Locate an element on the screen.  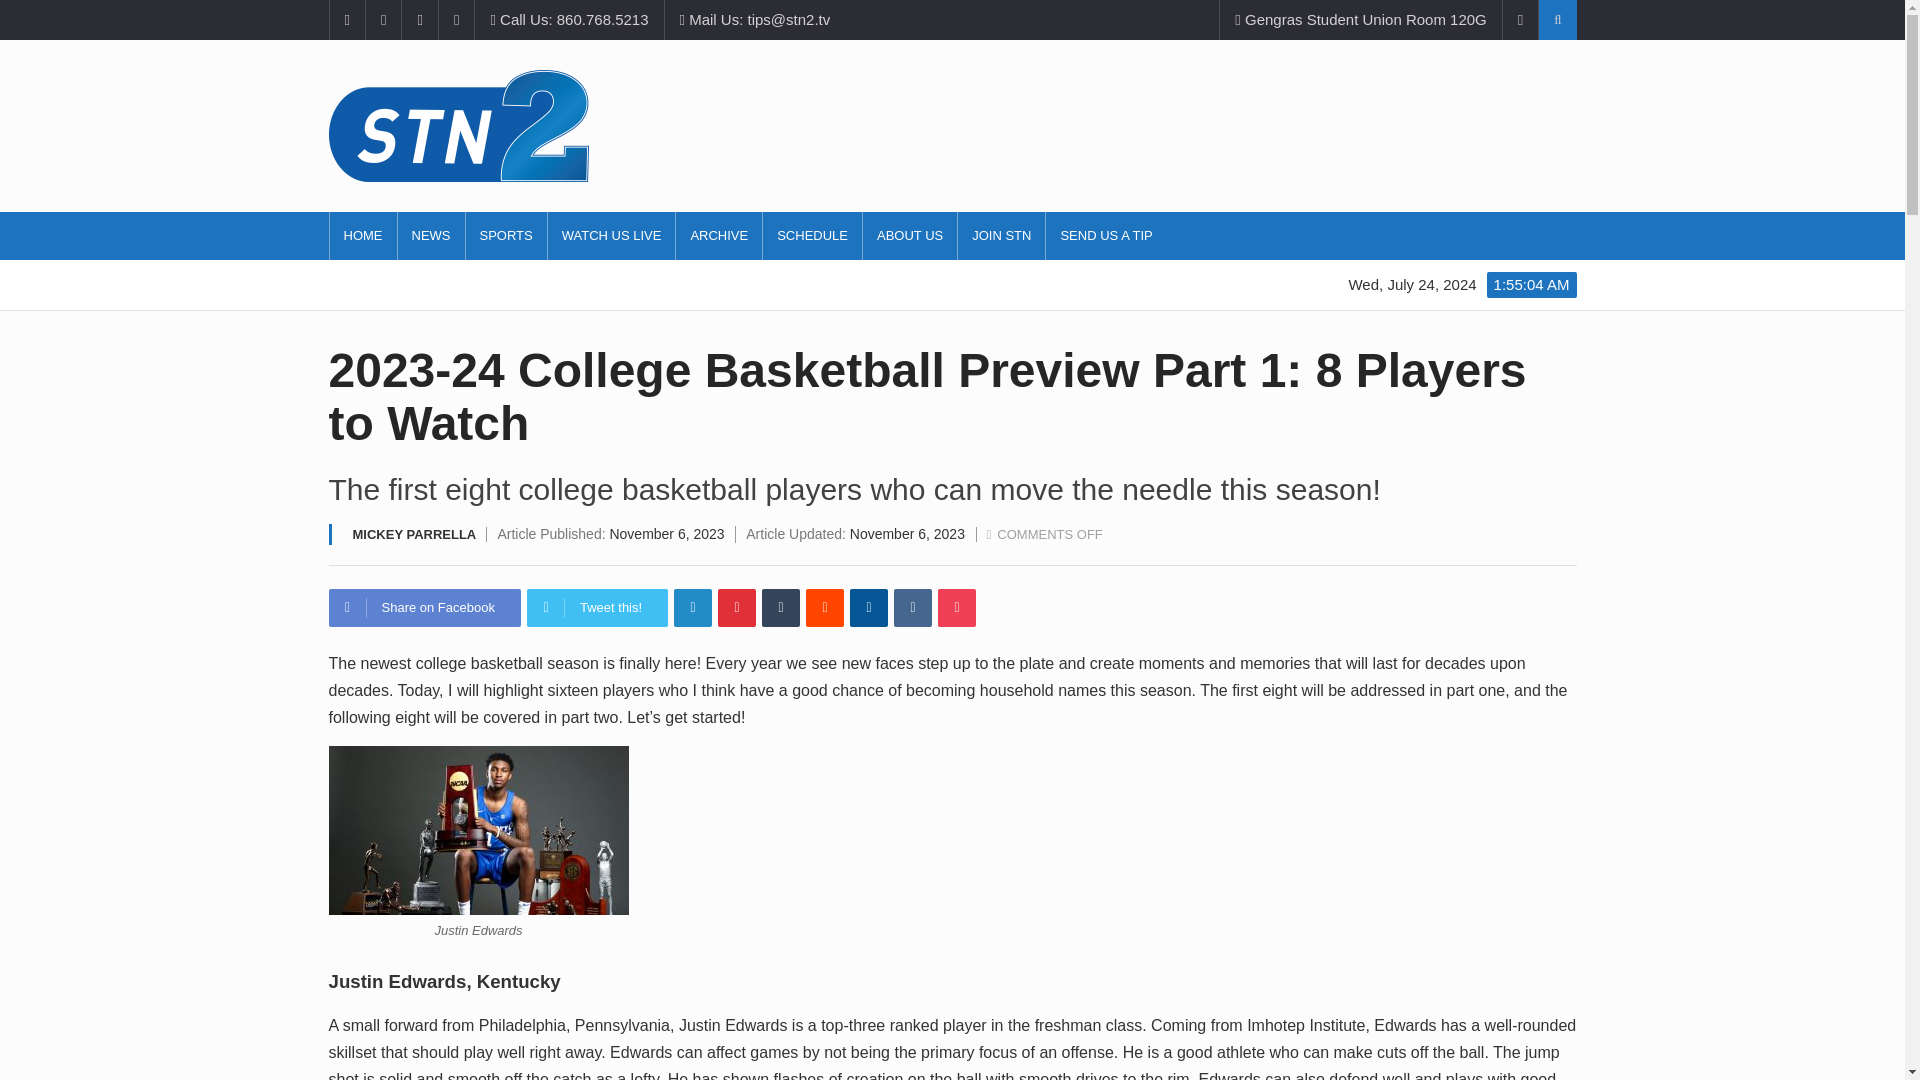
Gengras Student Union Room 120G is located at coordinates (1360, 20).